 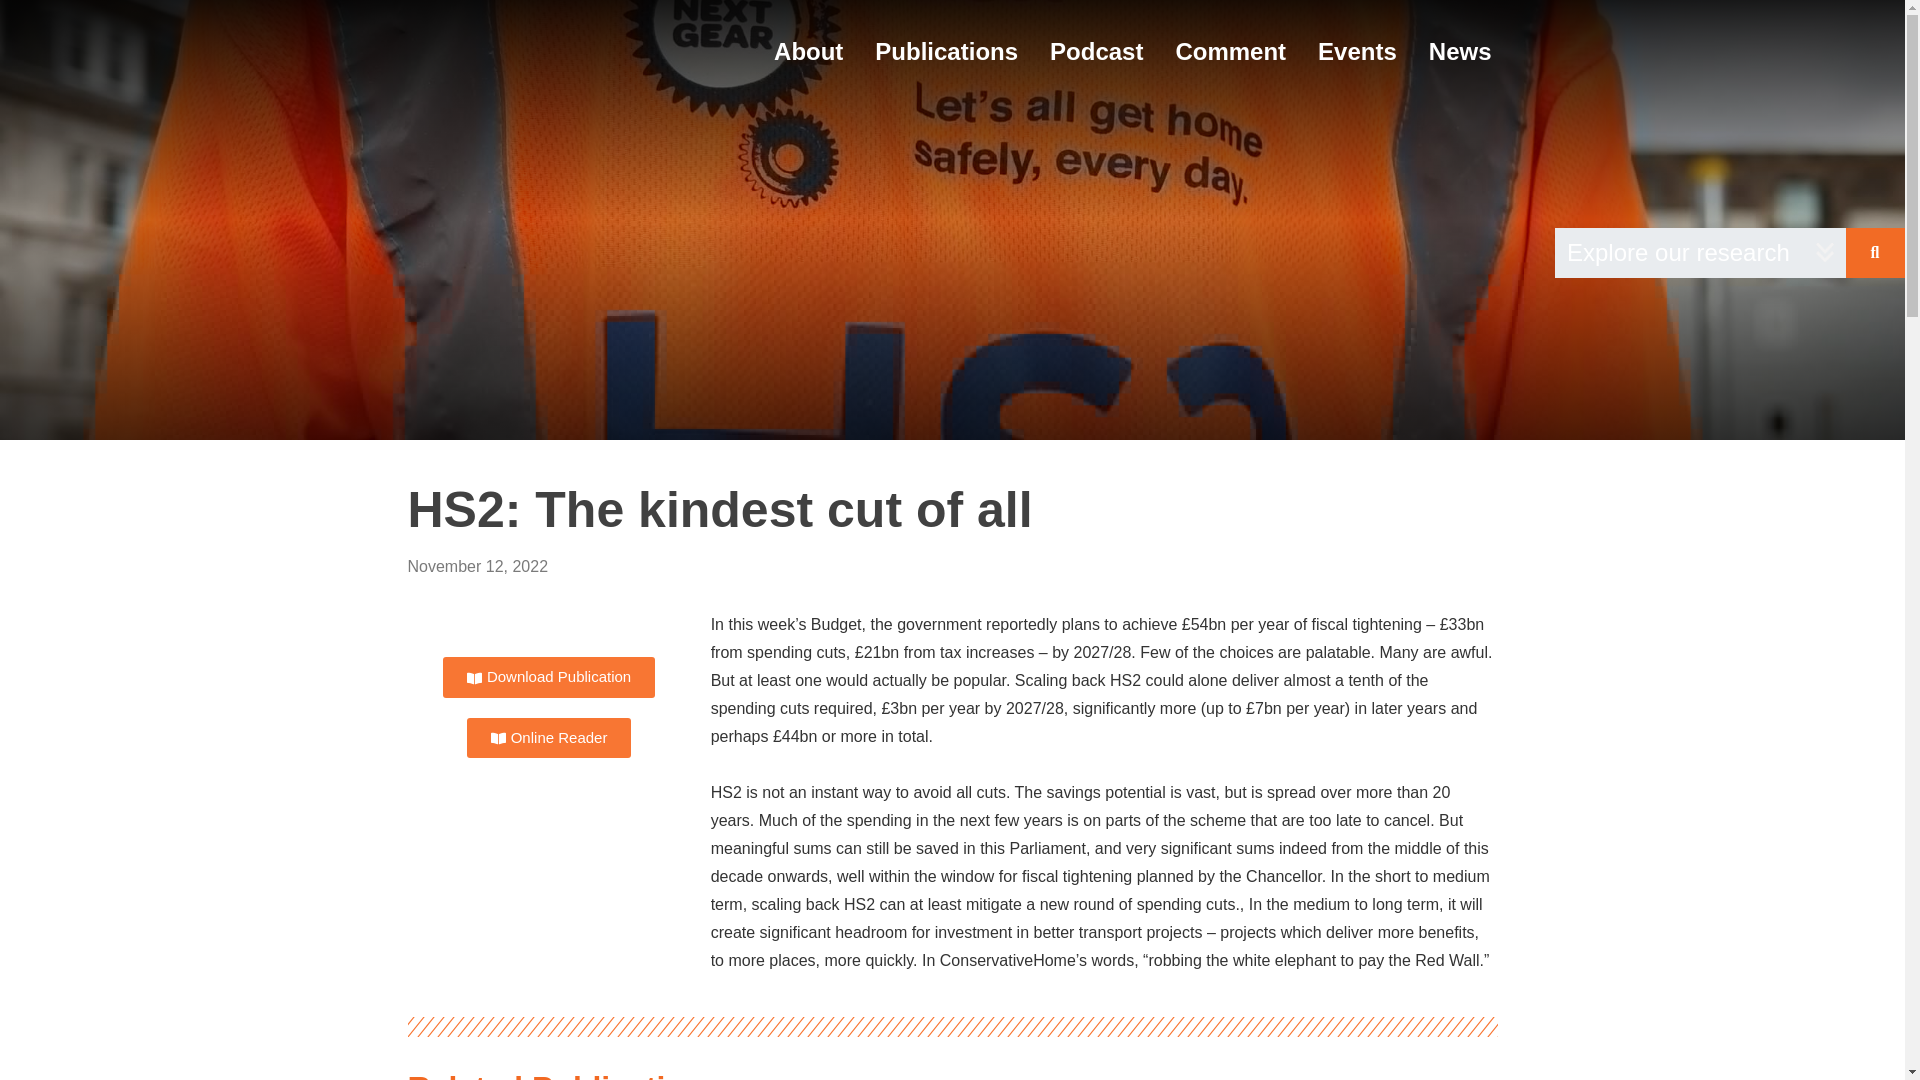 I want to click on Publications, so click(x=946, y=50).